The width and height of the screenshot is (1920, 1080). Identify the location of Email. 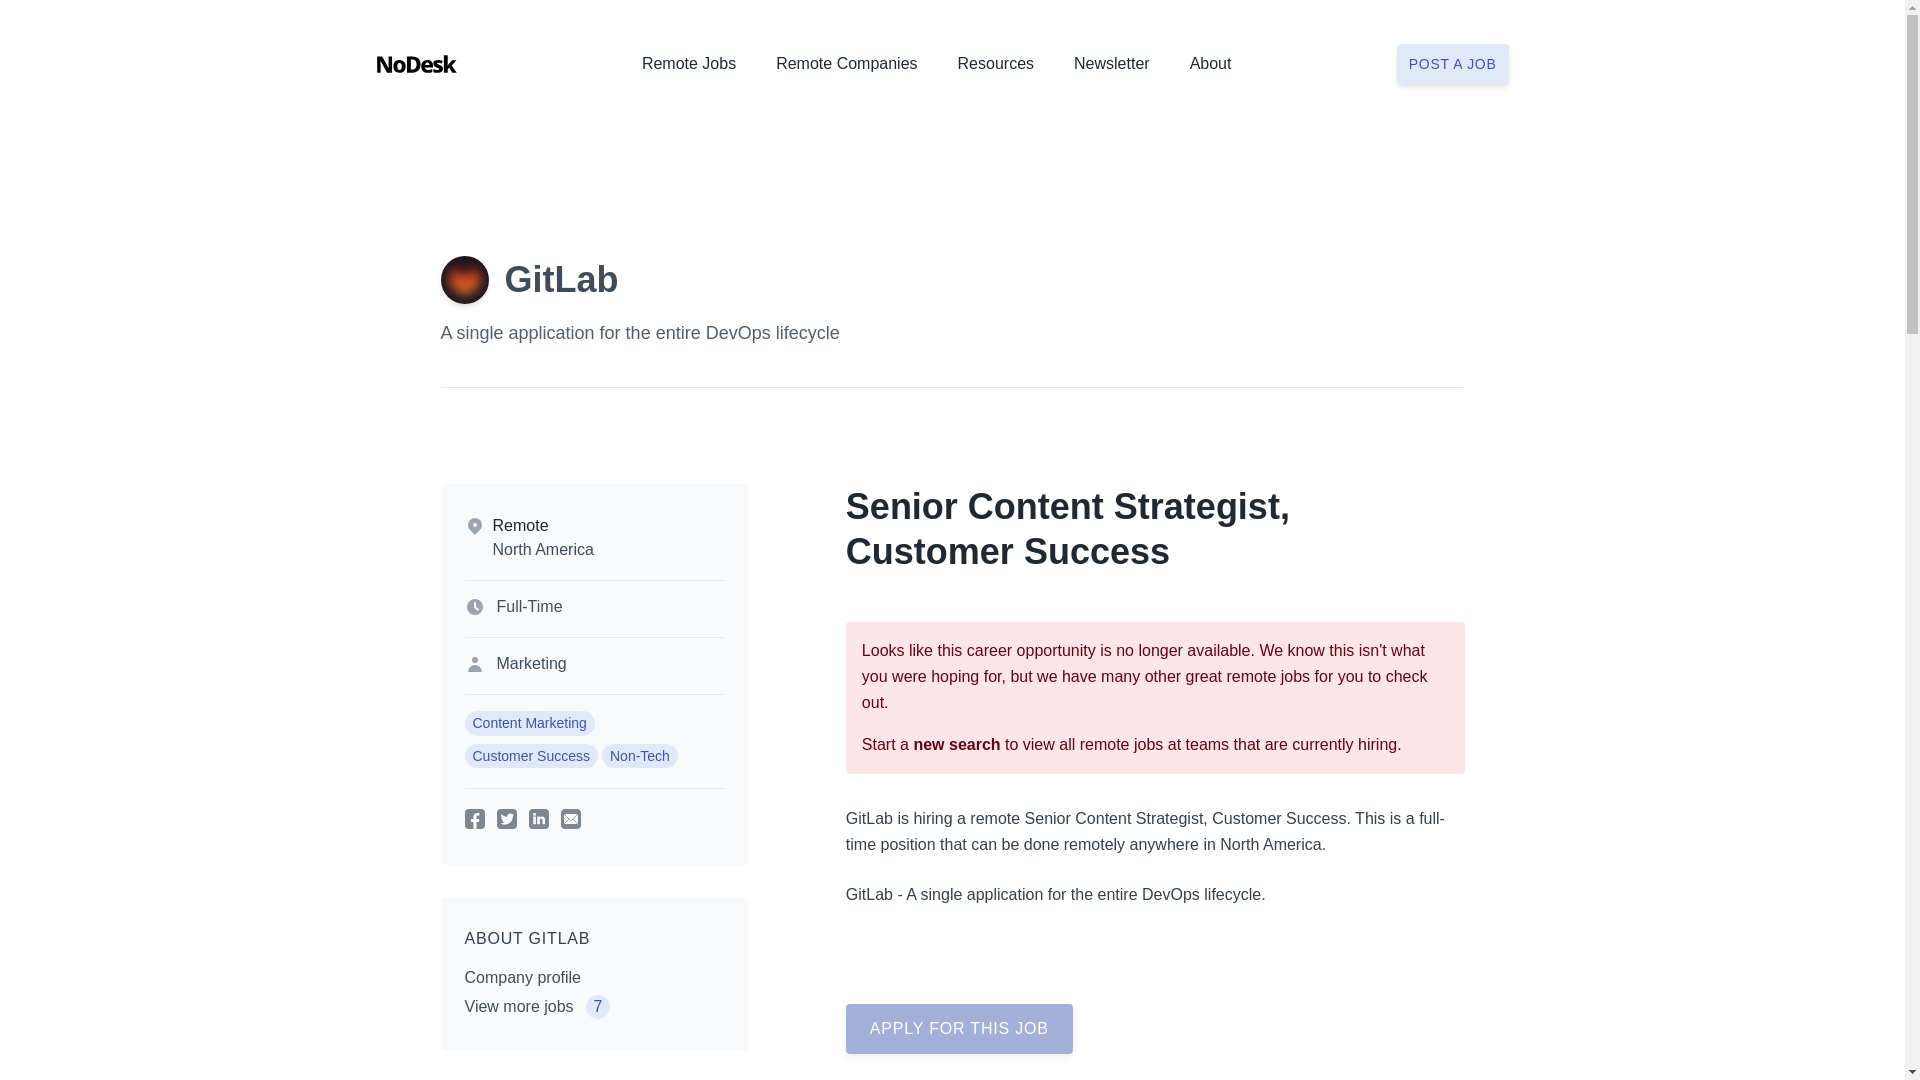
(570, 818).